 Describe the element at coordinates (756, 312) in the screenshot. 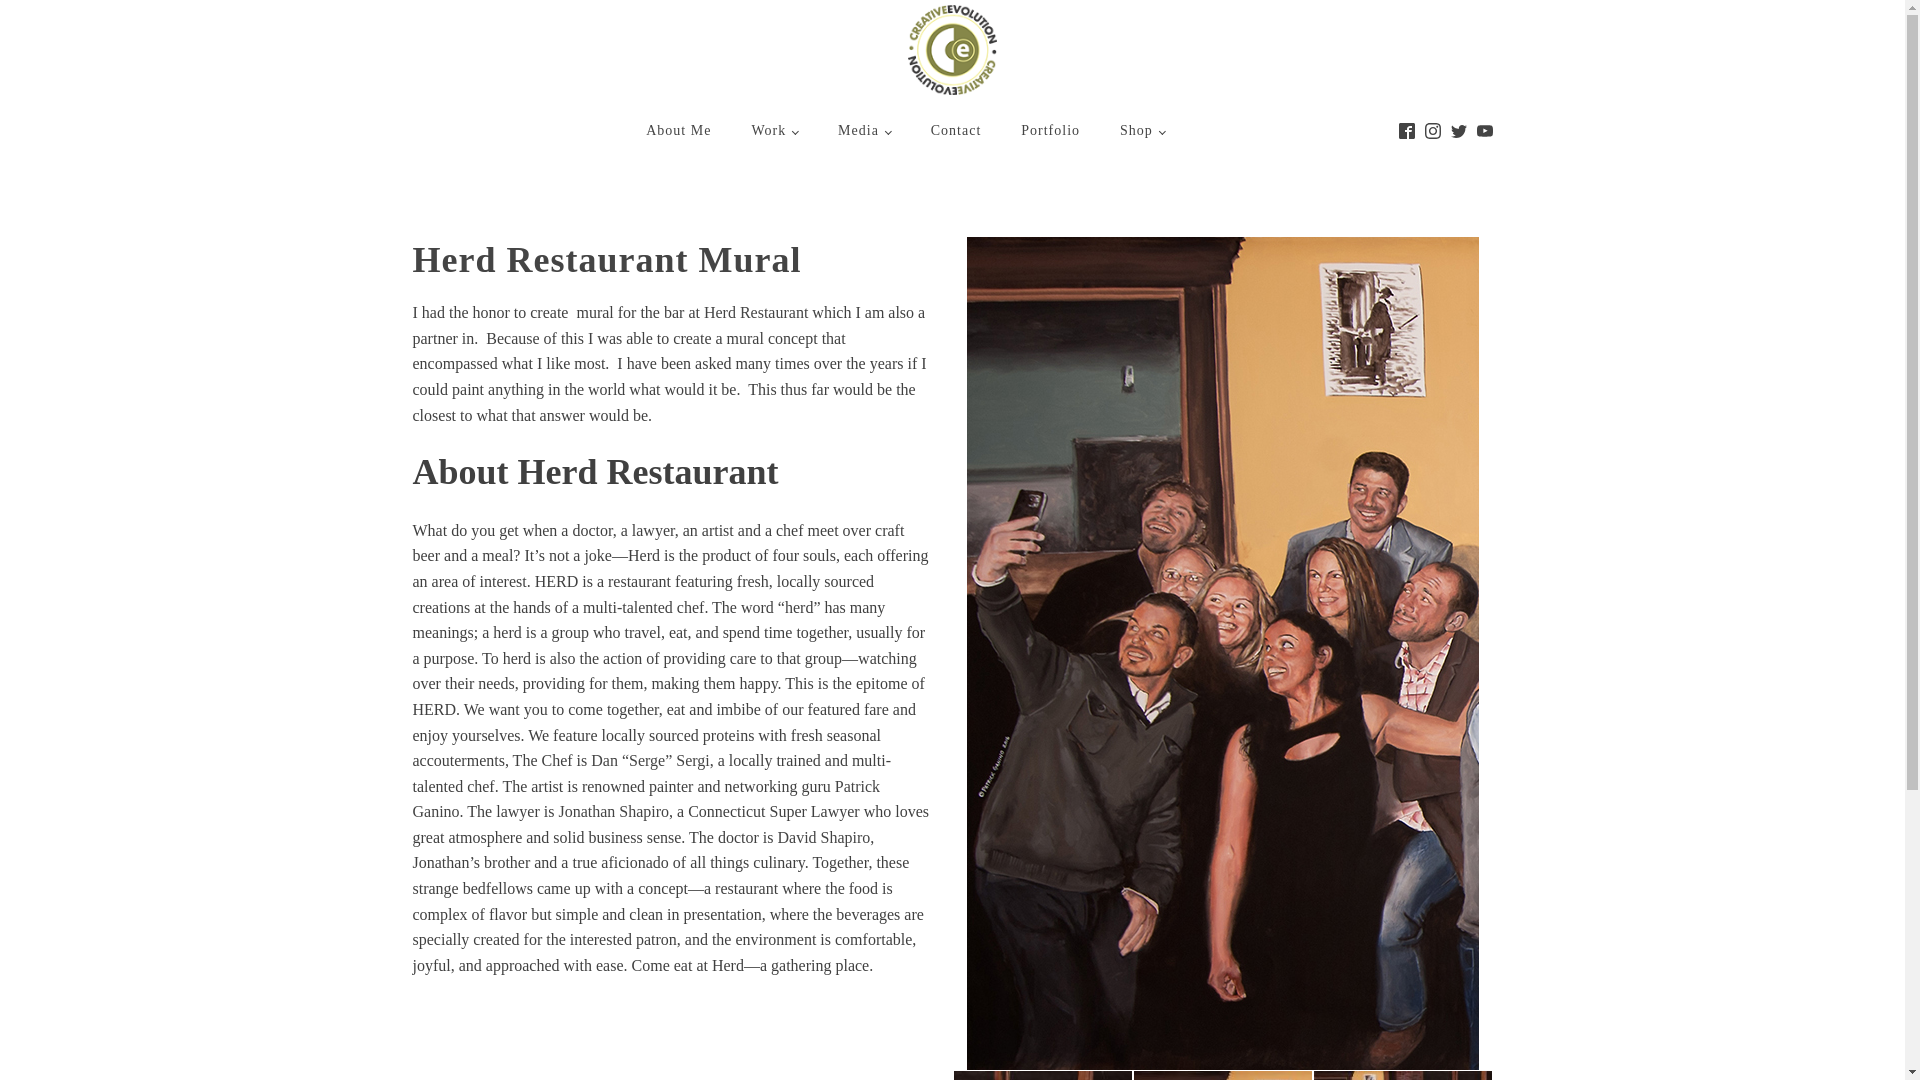

I see `Herd Restaurant` at that location.